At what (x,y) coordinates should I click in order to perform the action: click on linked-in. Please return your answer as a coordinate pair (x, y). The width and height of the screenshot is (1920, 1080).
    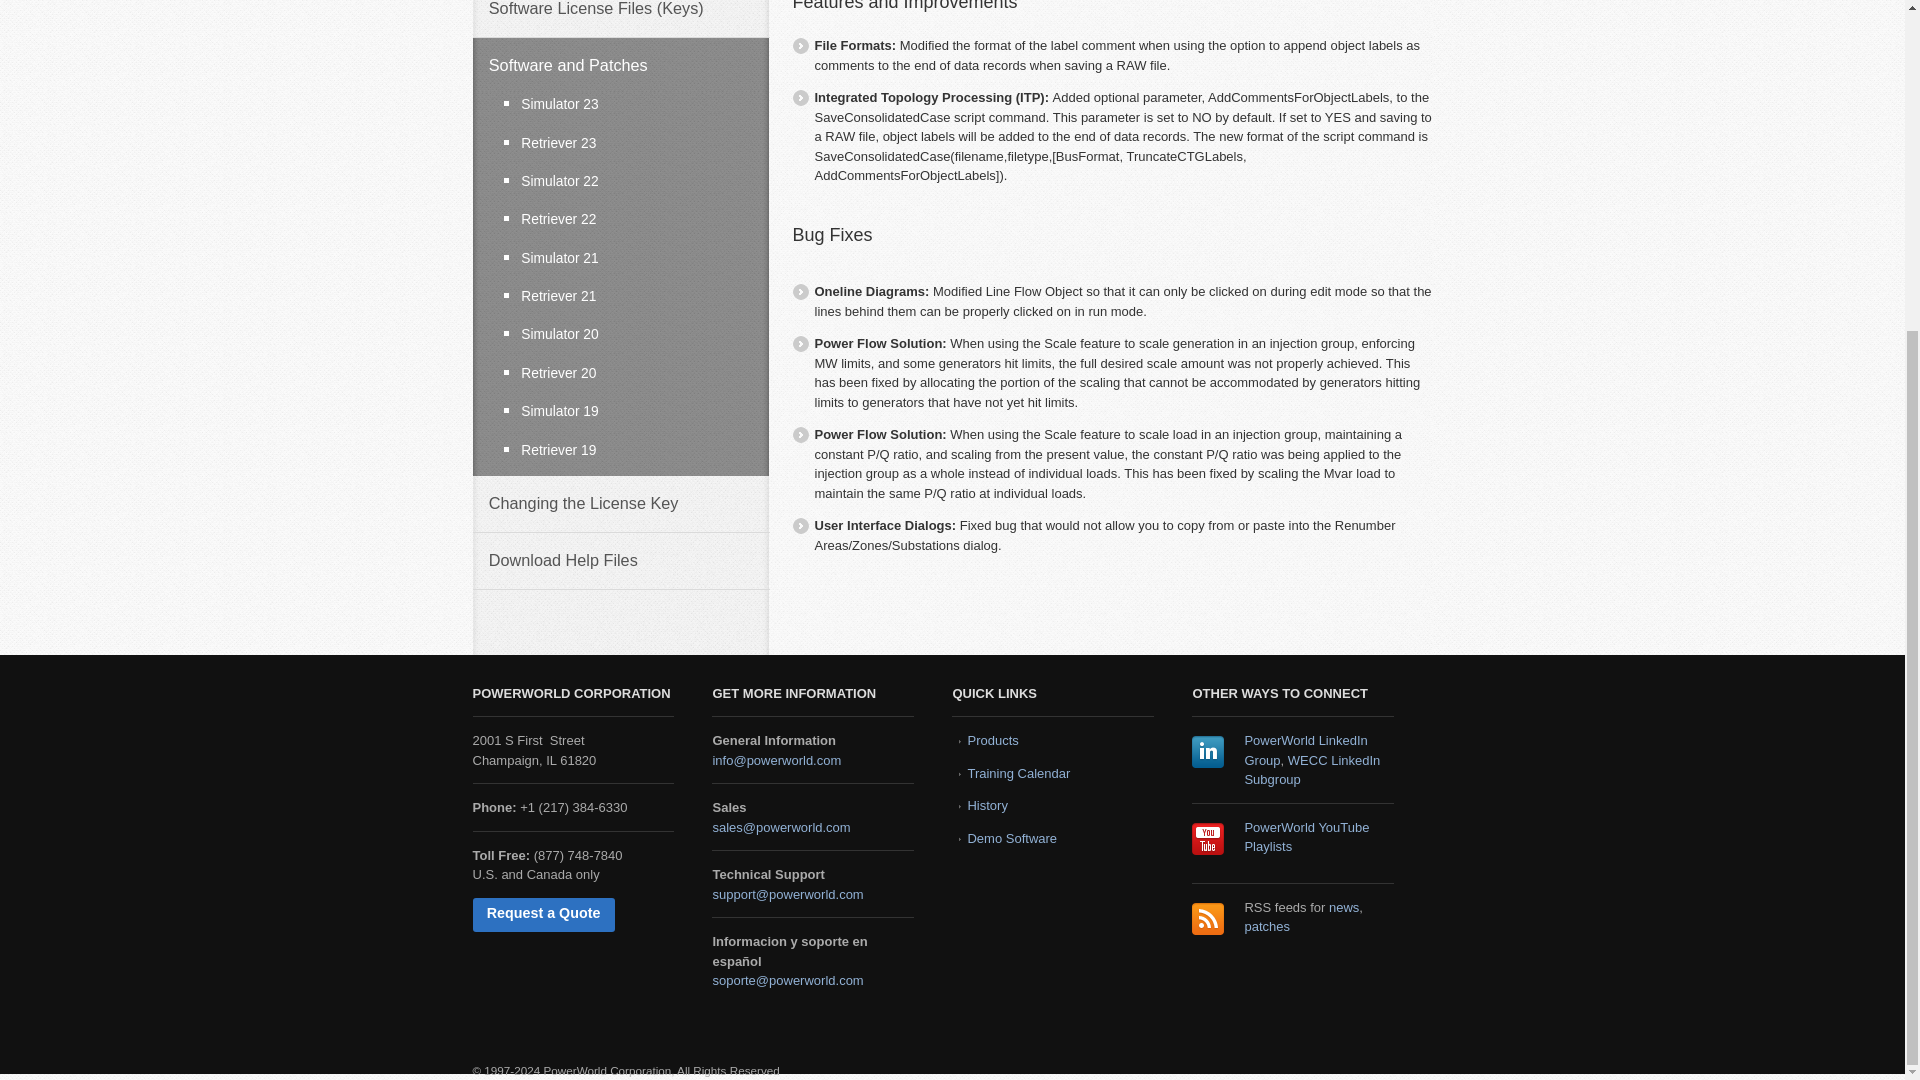
    Looking at the image, I should click on (1208, 751).